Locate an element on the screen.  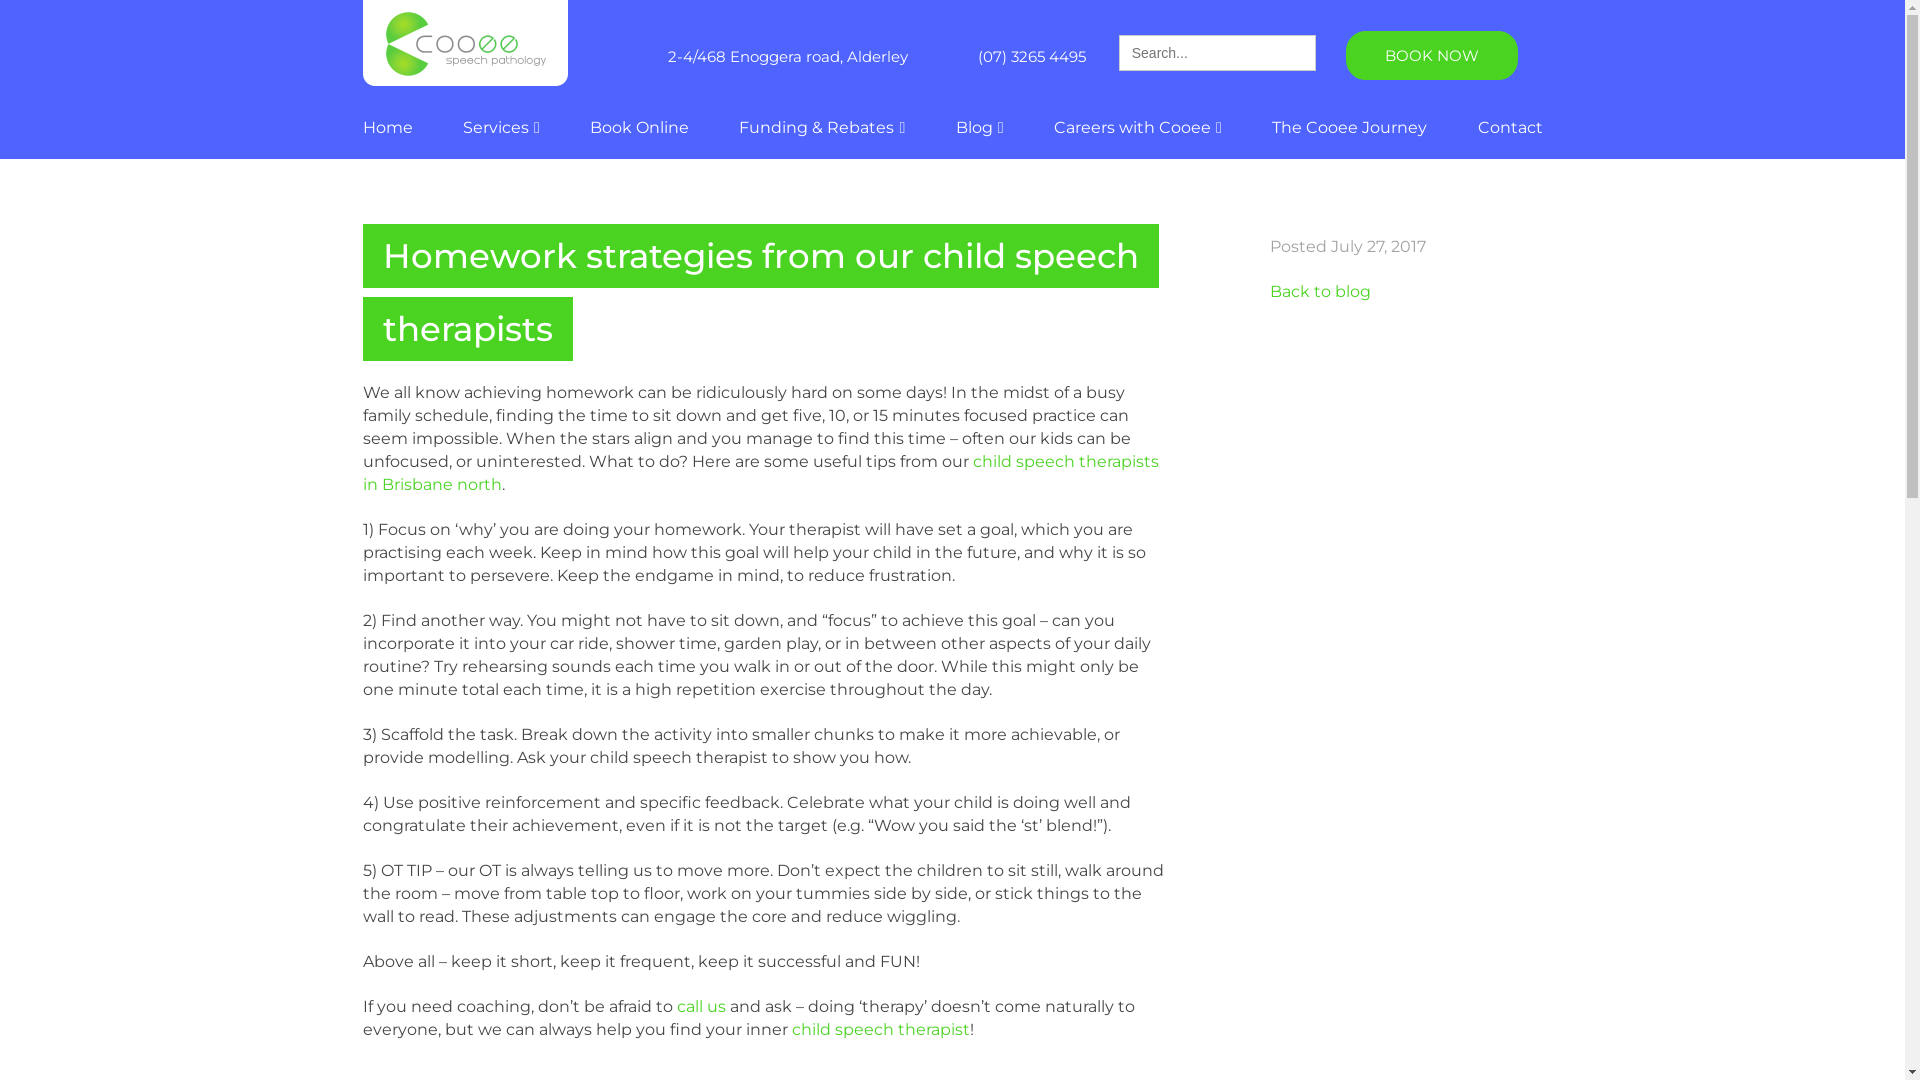
BOOK NOW is located at coordinates (1432, 56).